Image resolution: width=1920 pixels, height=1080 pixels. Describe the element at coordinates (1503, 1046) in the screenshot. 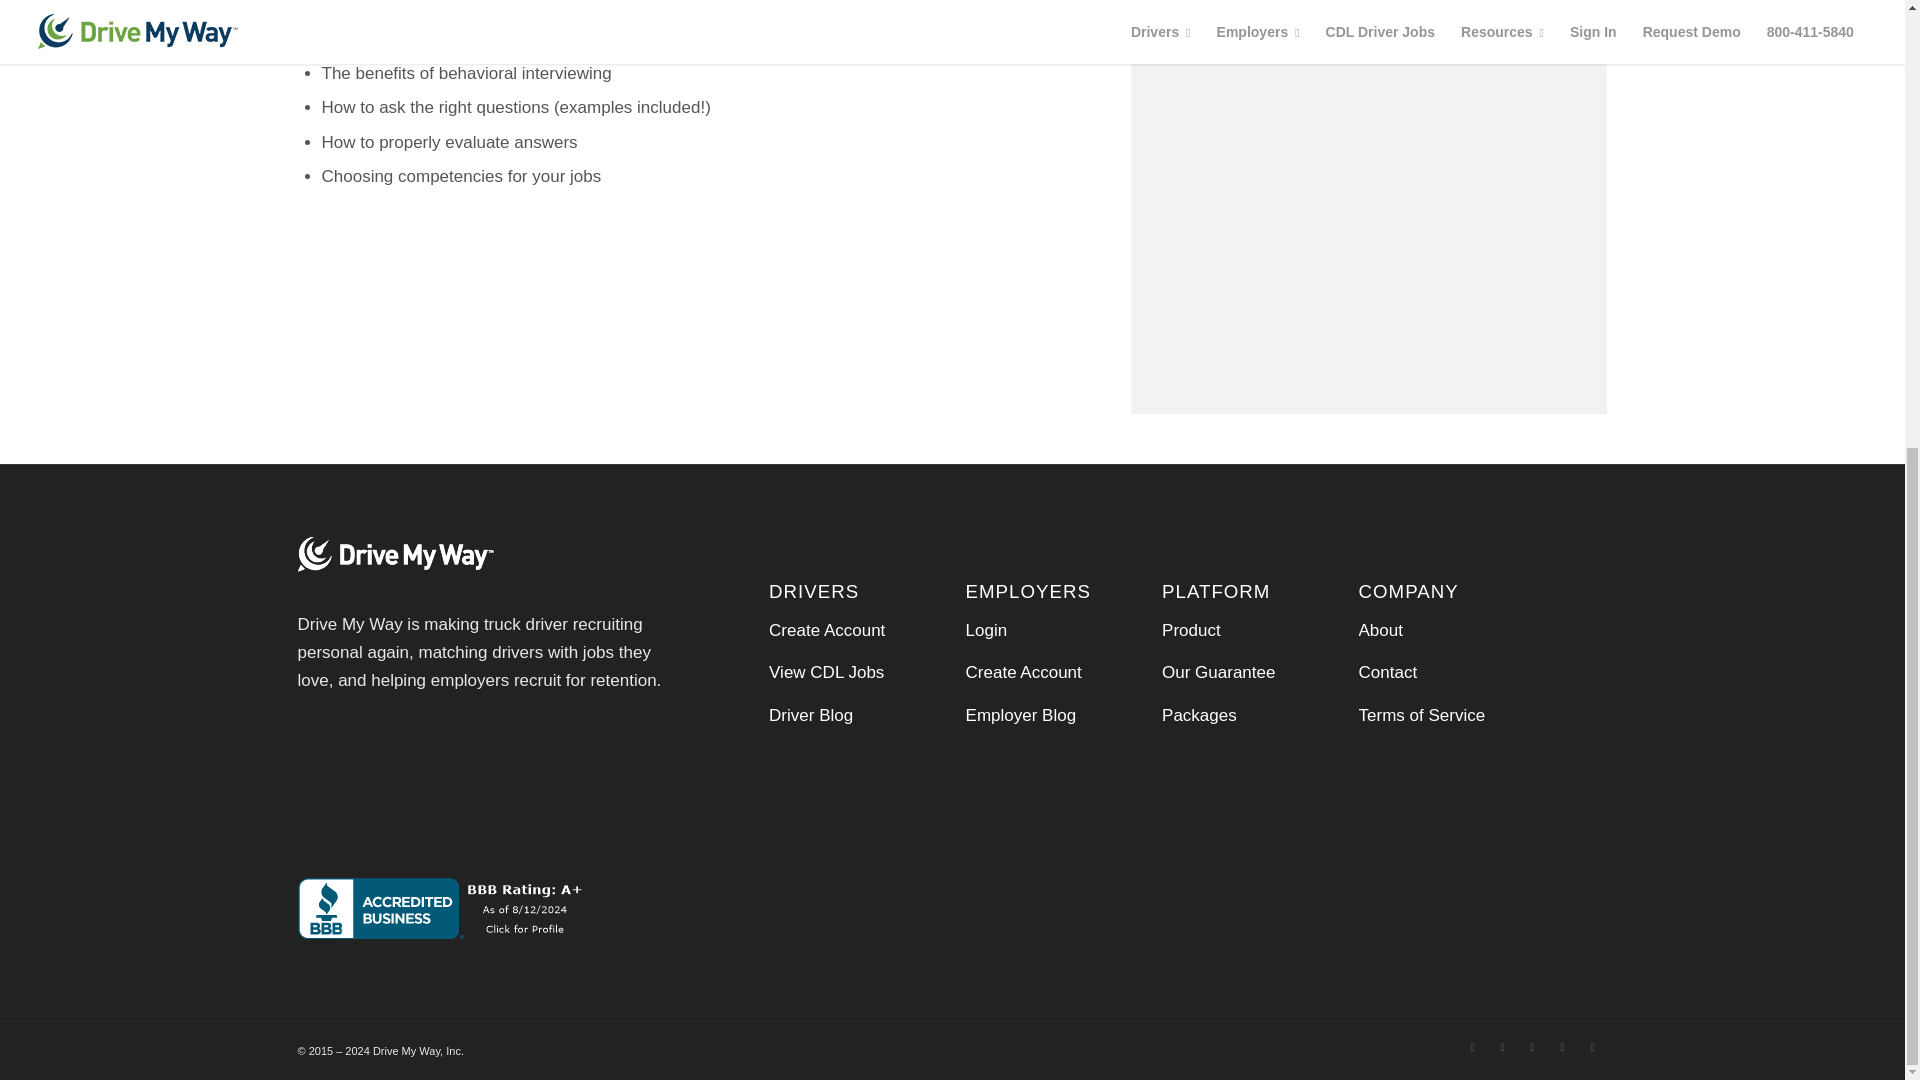

I see `Twitter` at that location.